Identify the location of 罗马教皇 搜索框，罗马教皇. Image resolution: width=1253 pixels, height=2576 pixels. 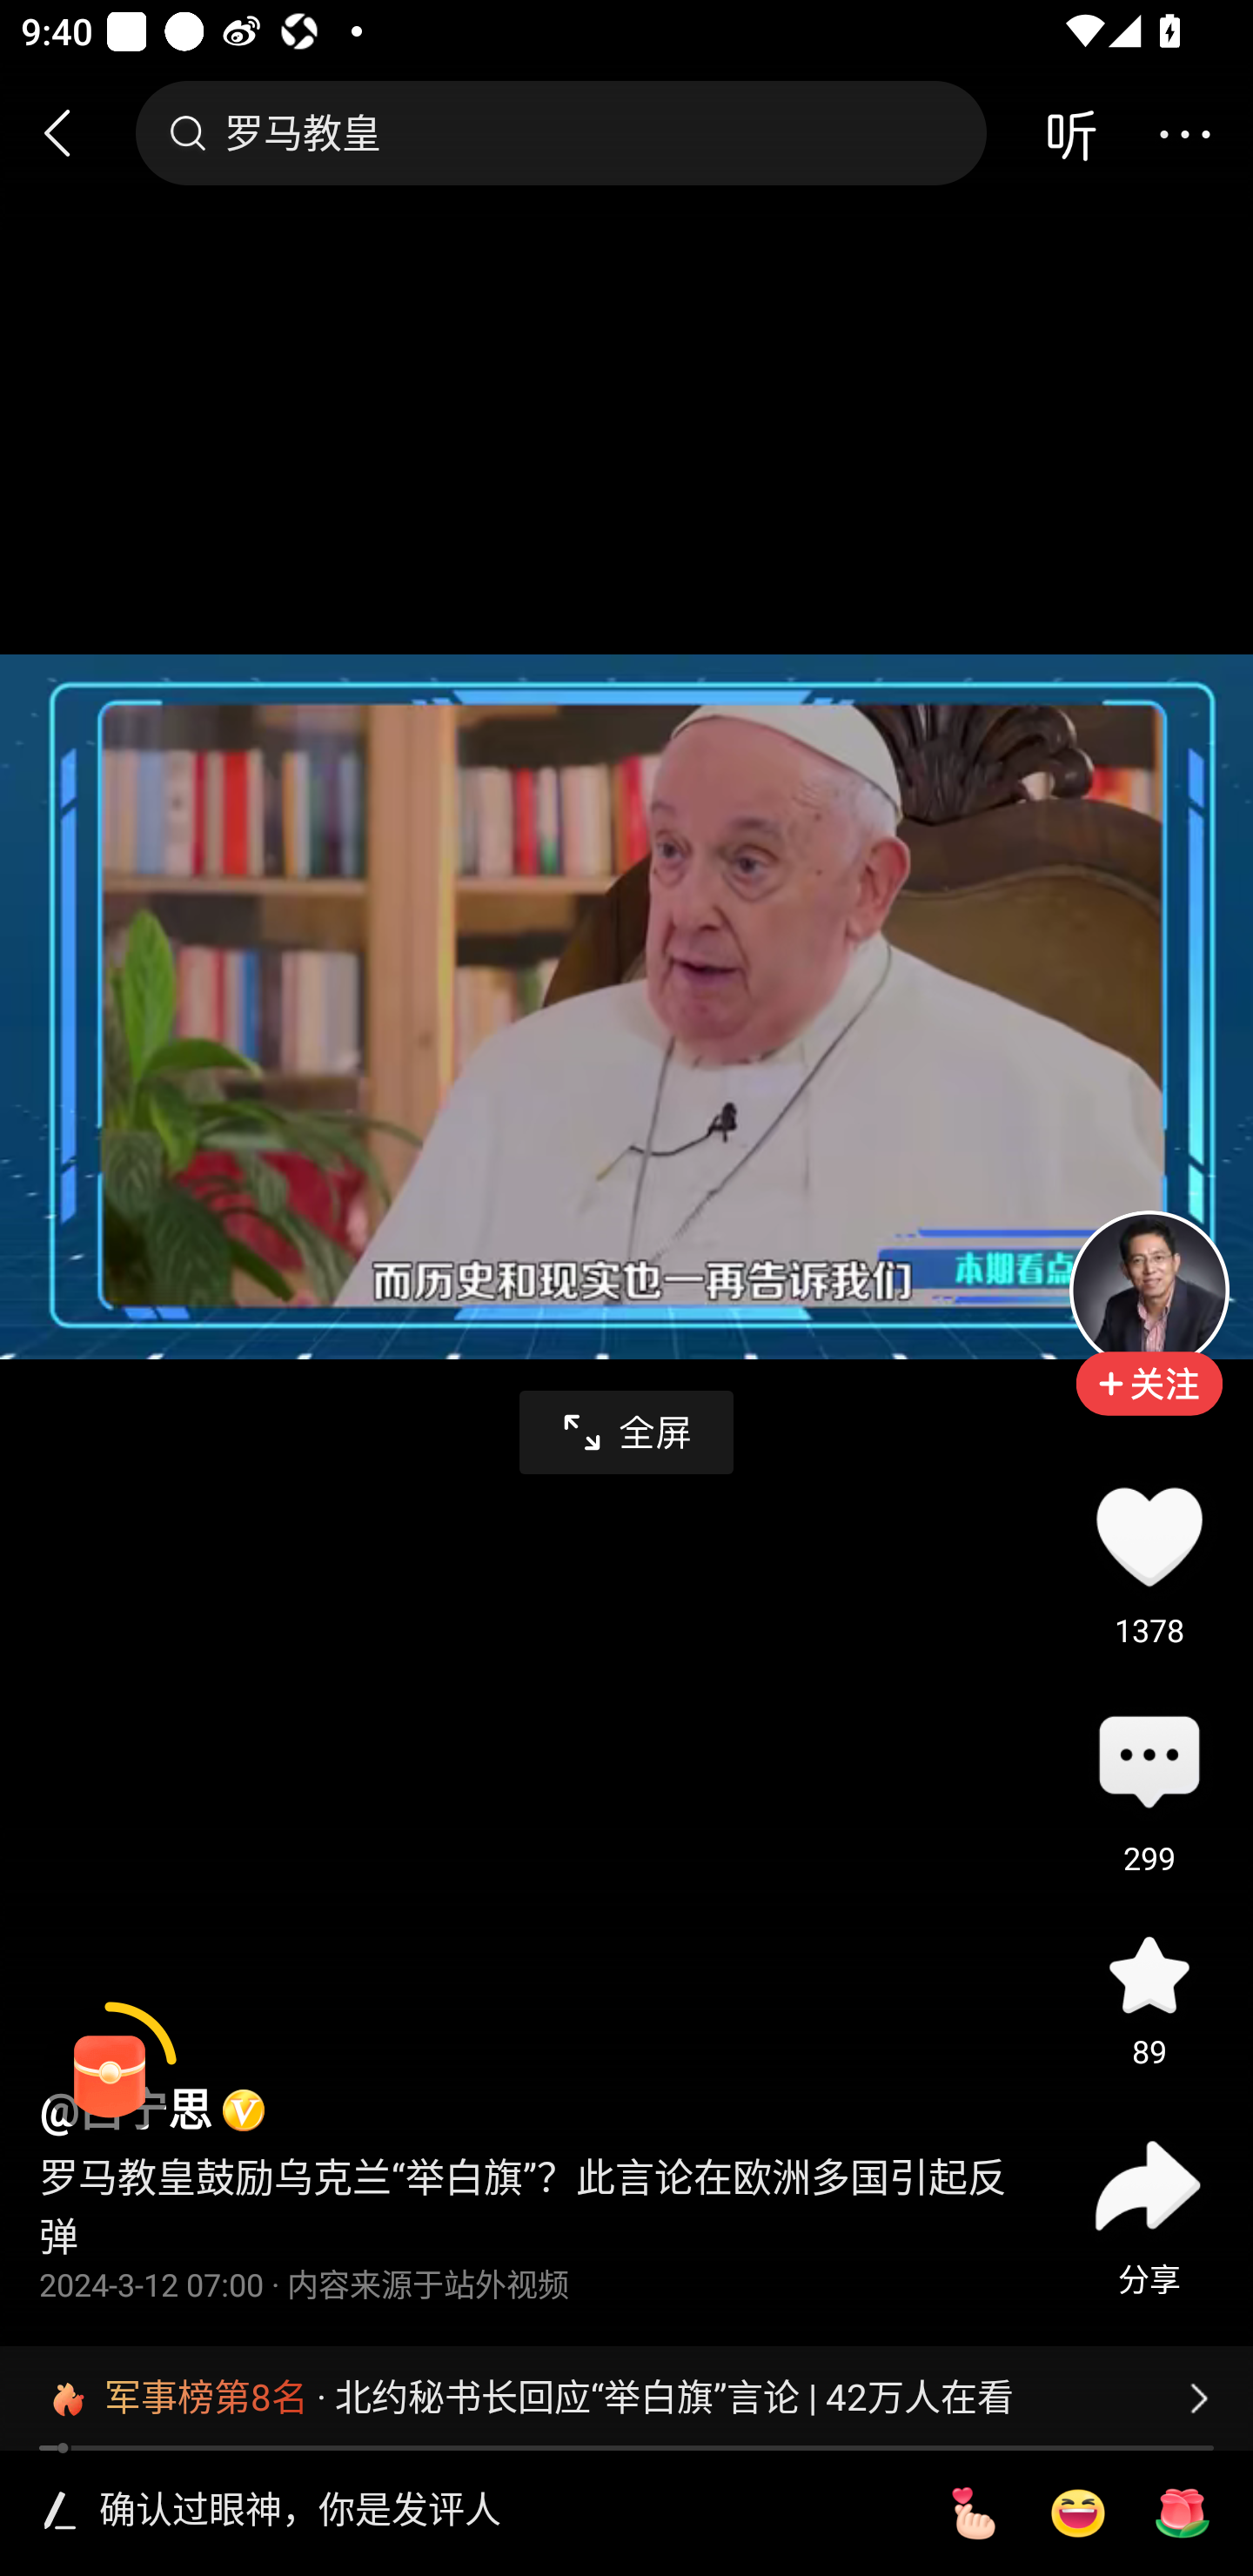
(560, 132).